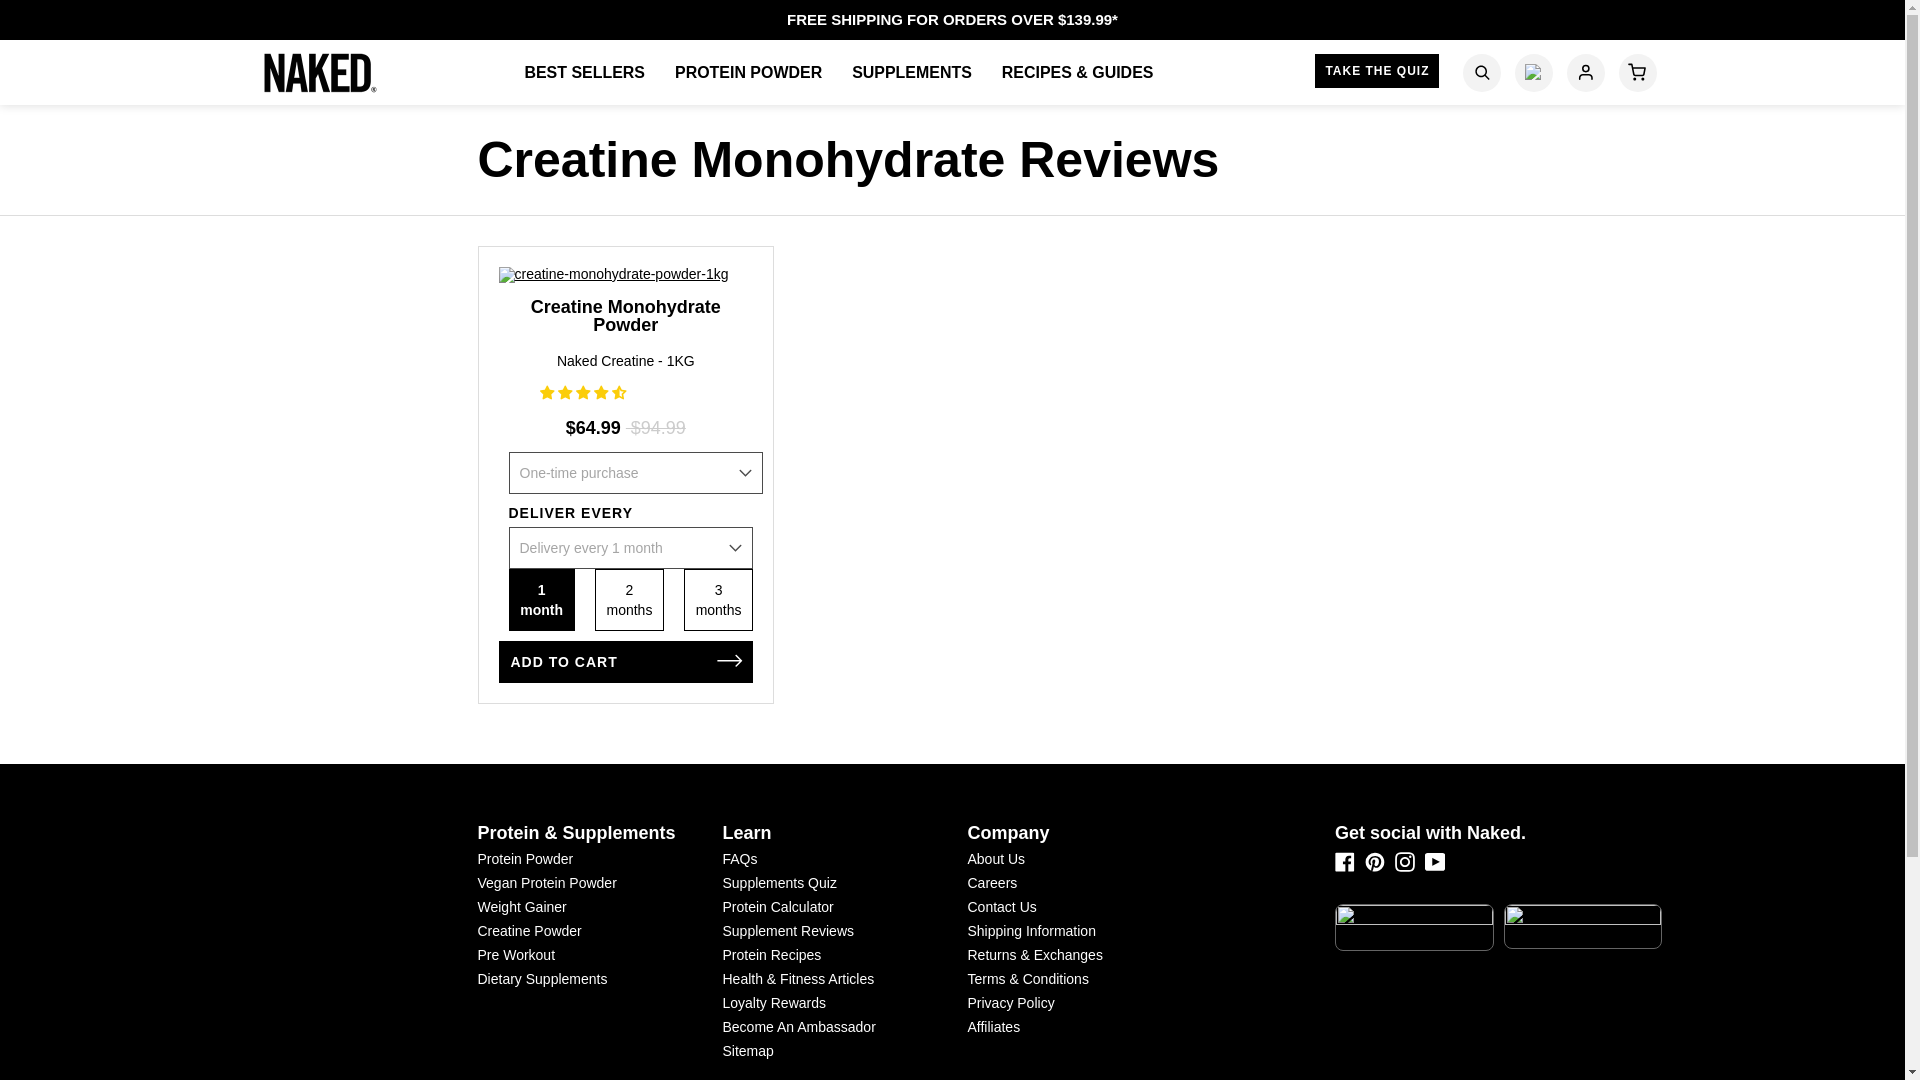  I want to click on Naked Nutrition Canada on YouTube, so click(1434, 866).